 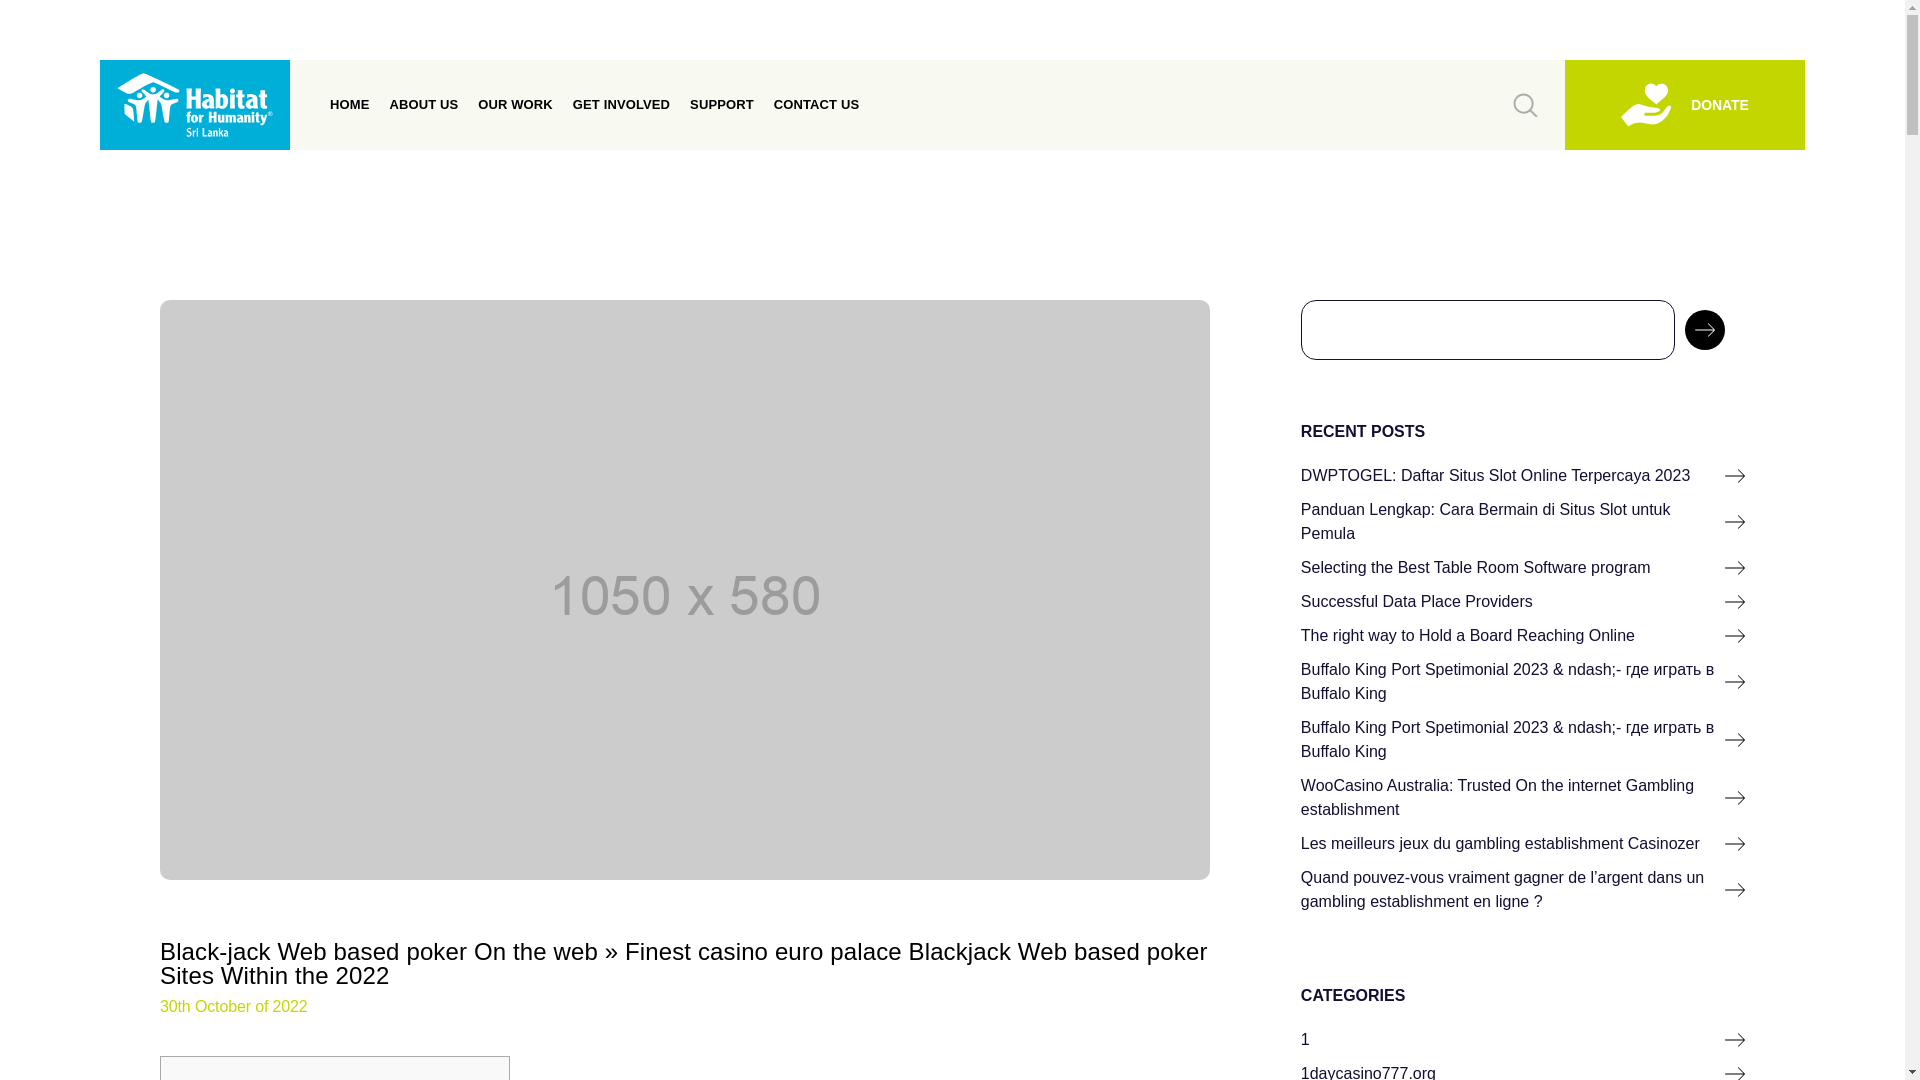 What do you see at coordinates (194, 105) in the screenshot?
I see `Habitat` at bounding box center [194, 105].